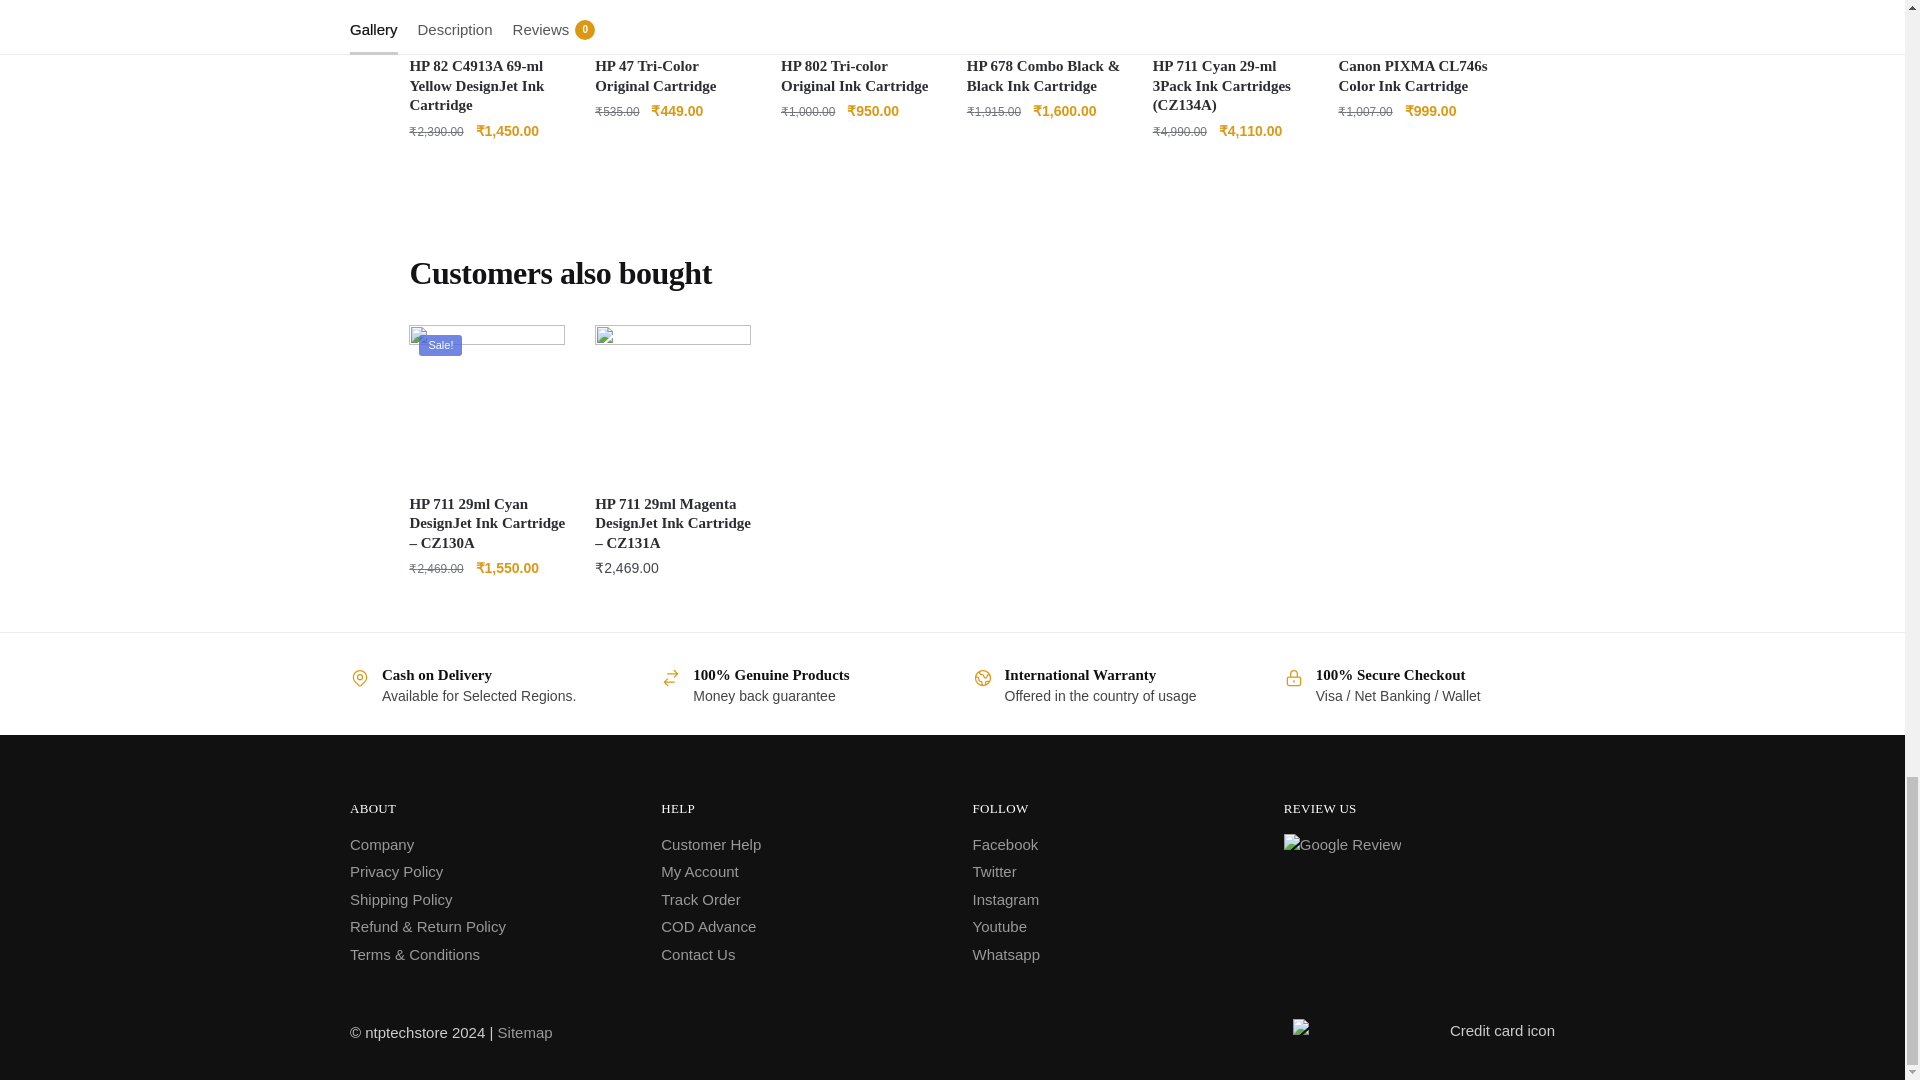  Describe the element at coordinates (672, 22) in the screenshot. I see `HP 47 Tri-Color Original Cartridge` at that location.